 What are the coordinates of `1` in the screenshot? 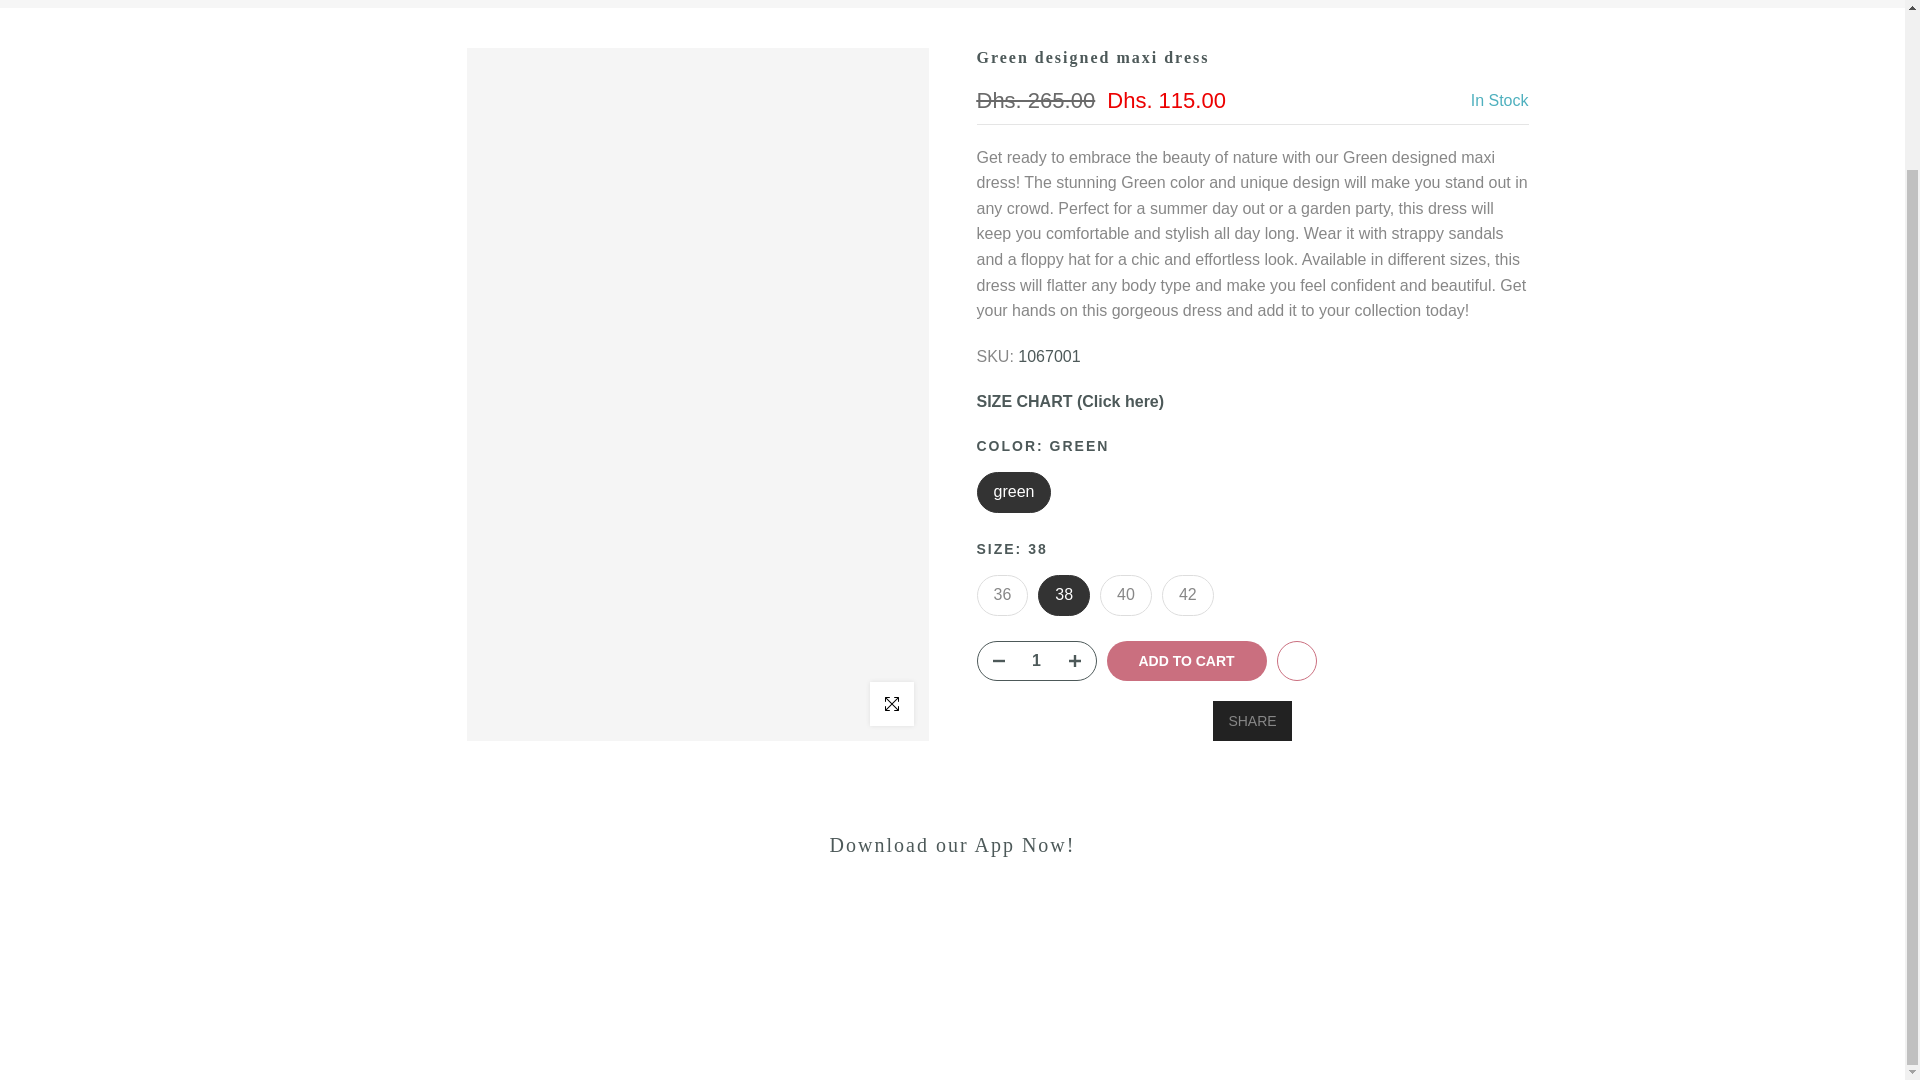 It's located at (1036, 660).